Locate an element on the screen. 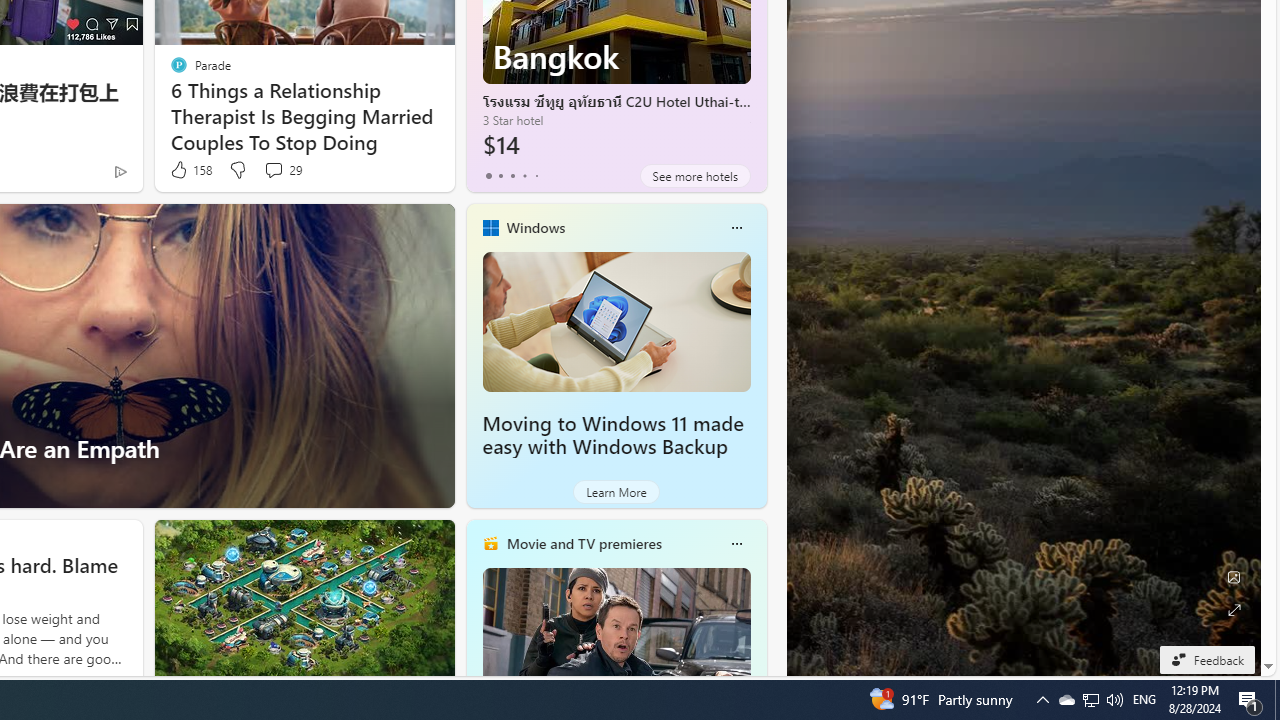 This screenshot has width=1280, height=720. Expand background is located at coordinates (1234, 610).